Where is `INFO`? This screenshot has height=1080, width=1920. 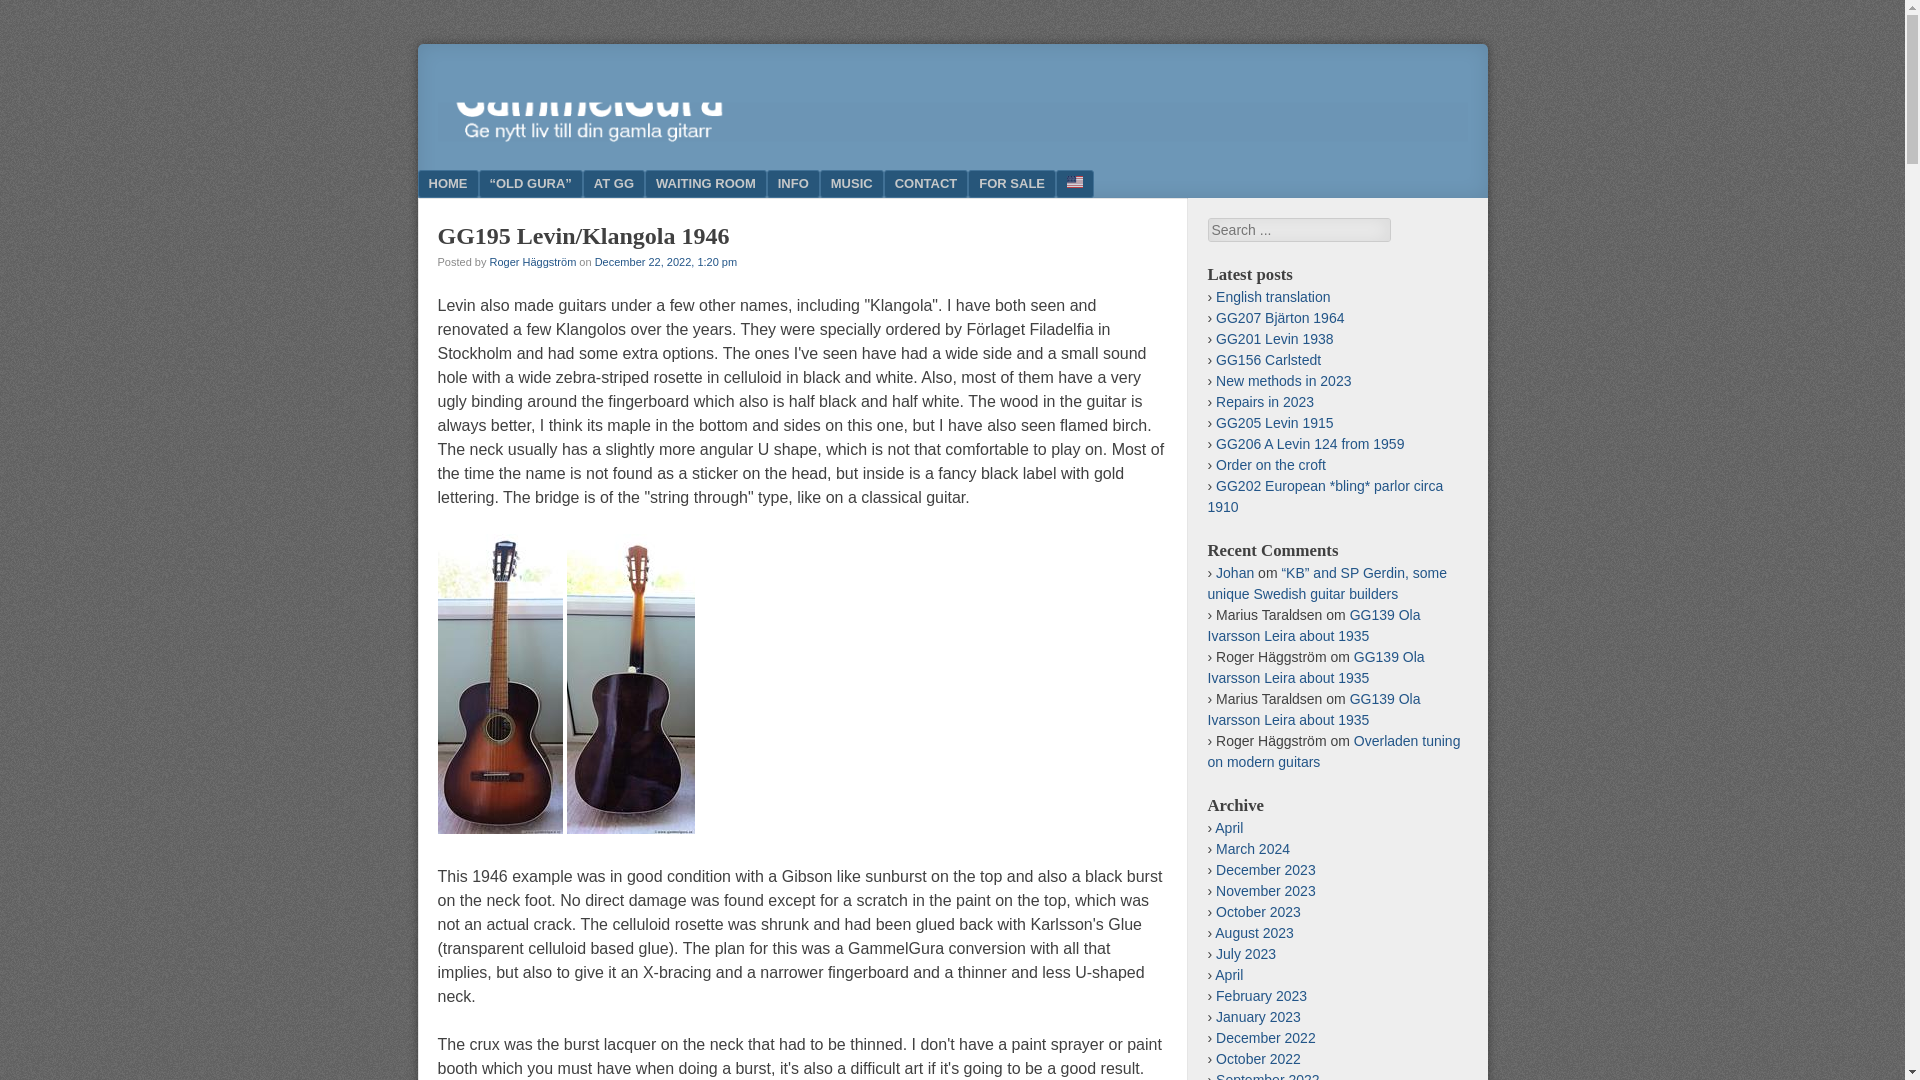 INFO is located at coordinates (792, 183).